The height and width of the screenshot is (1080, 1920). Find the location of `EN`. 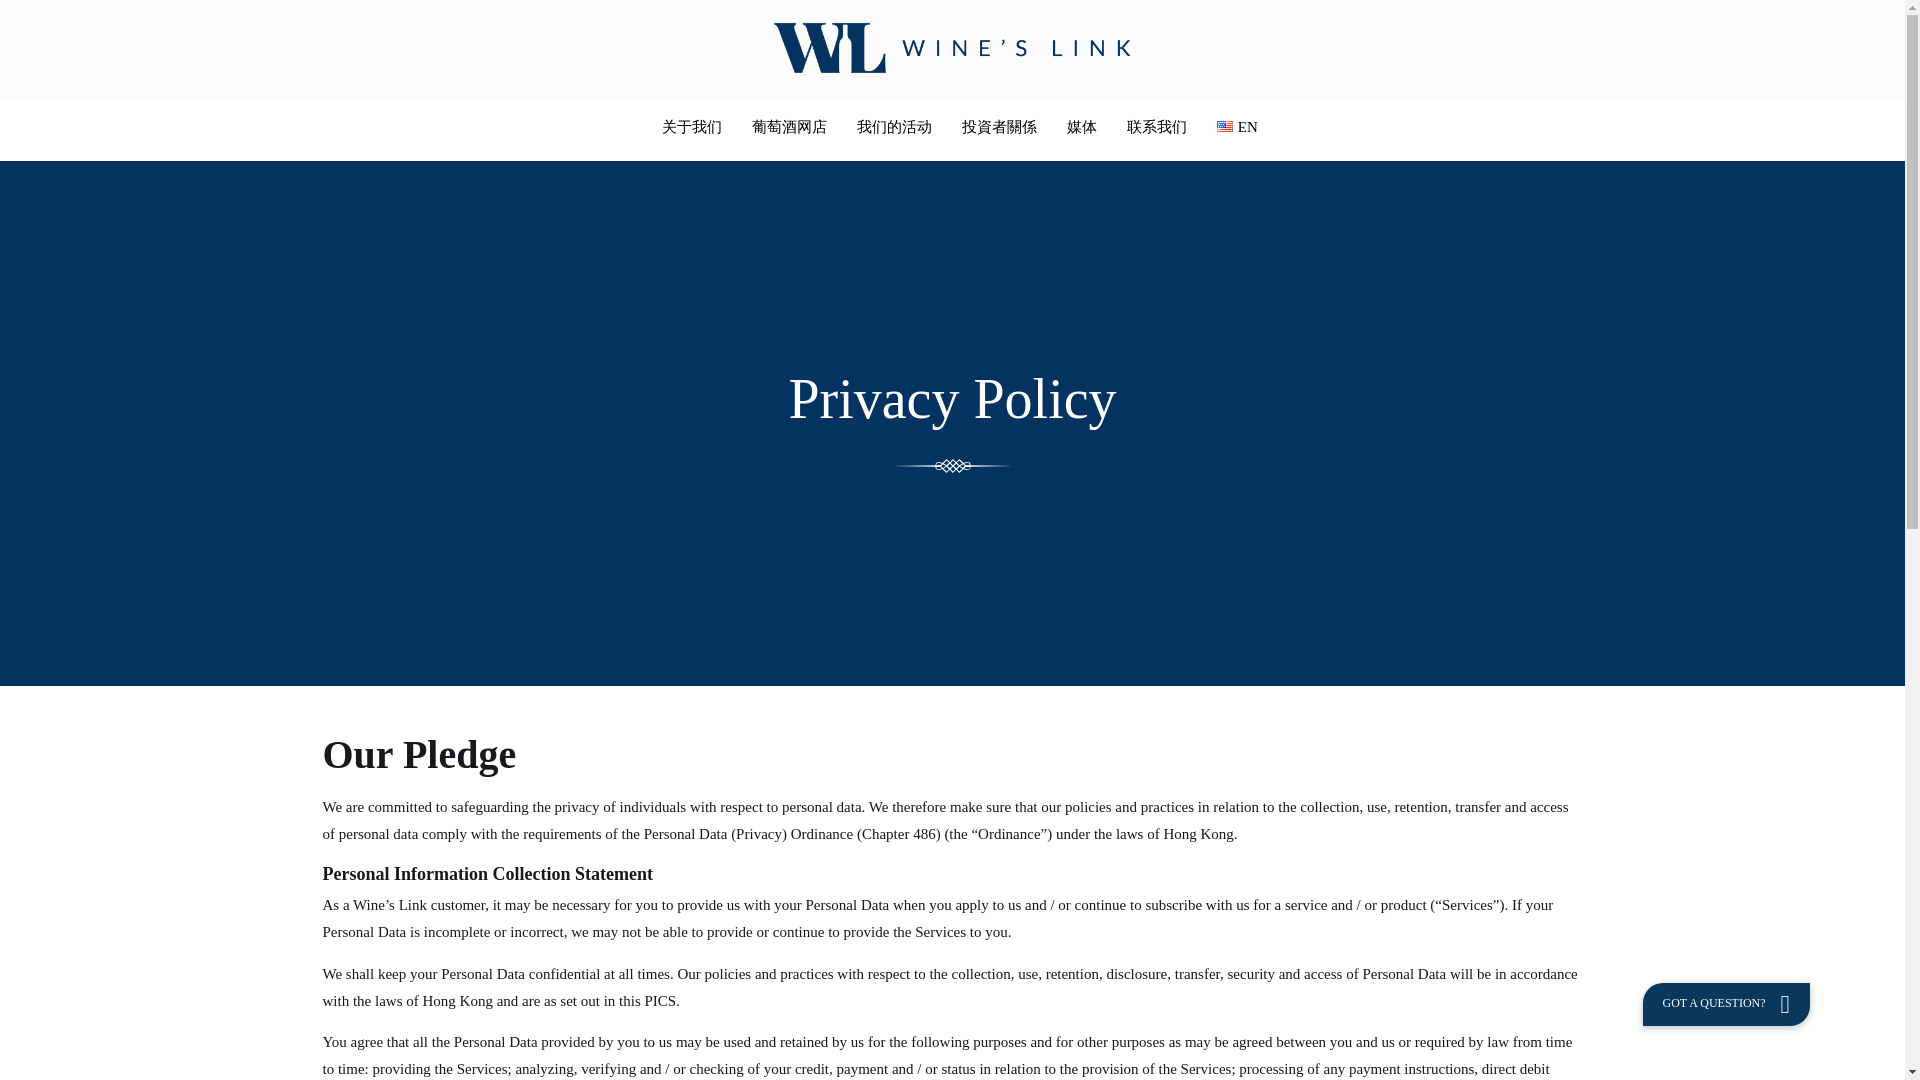

EN is located at coordinates (1237, 127).